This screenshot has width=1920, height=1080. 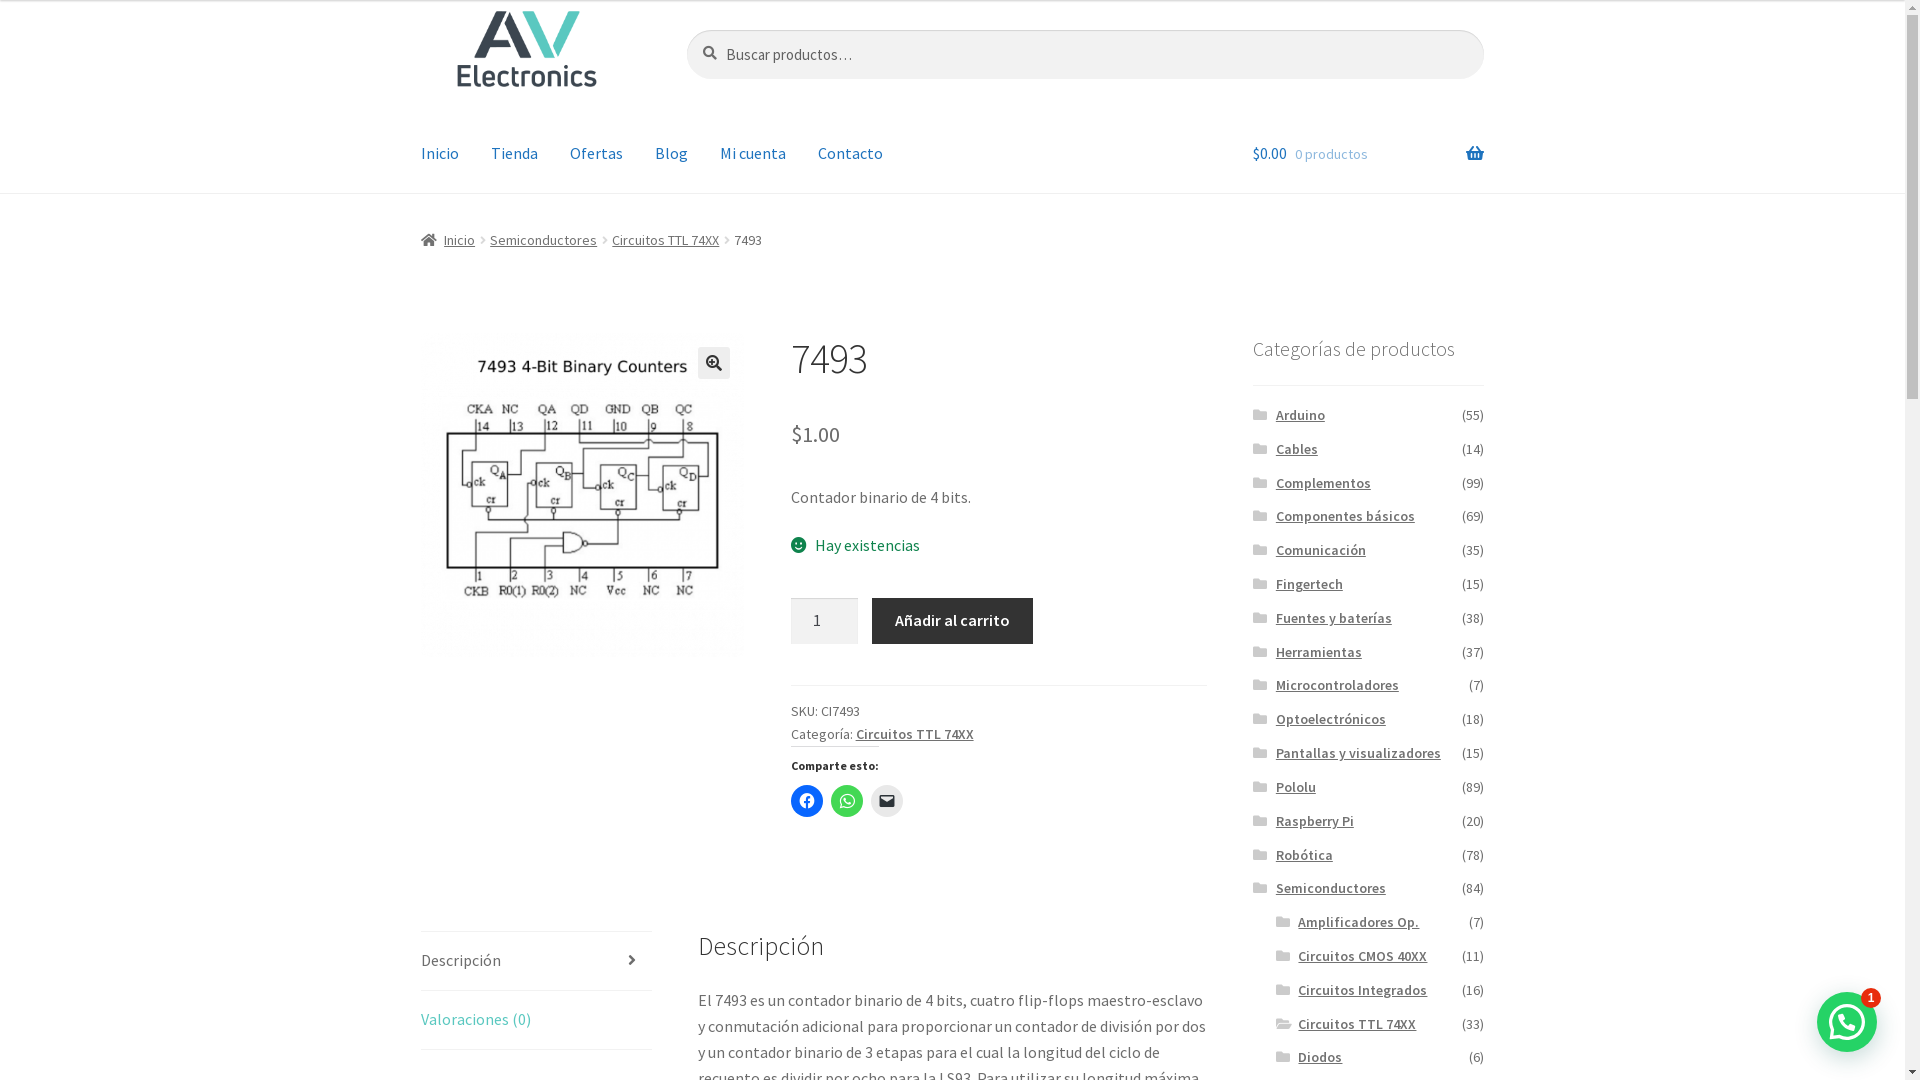 I want to click on $0.00 0 productos, so click(x=1368, y=154).